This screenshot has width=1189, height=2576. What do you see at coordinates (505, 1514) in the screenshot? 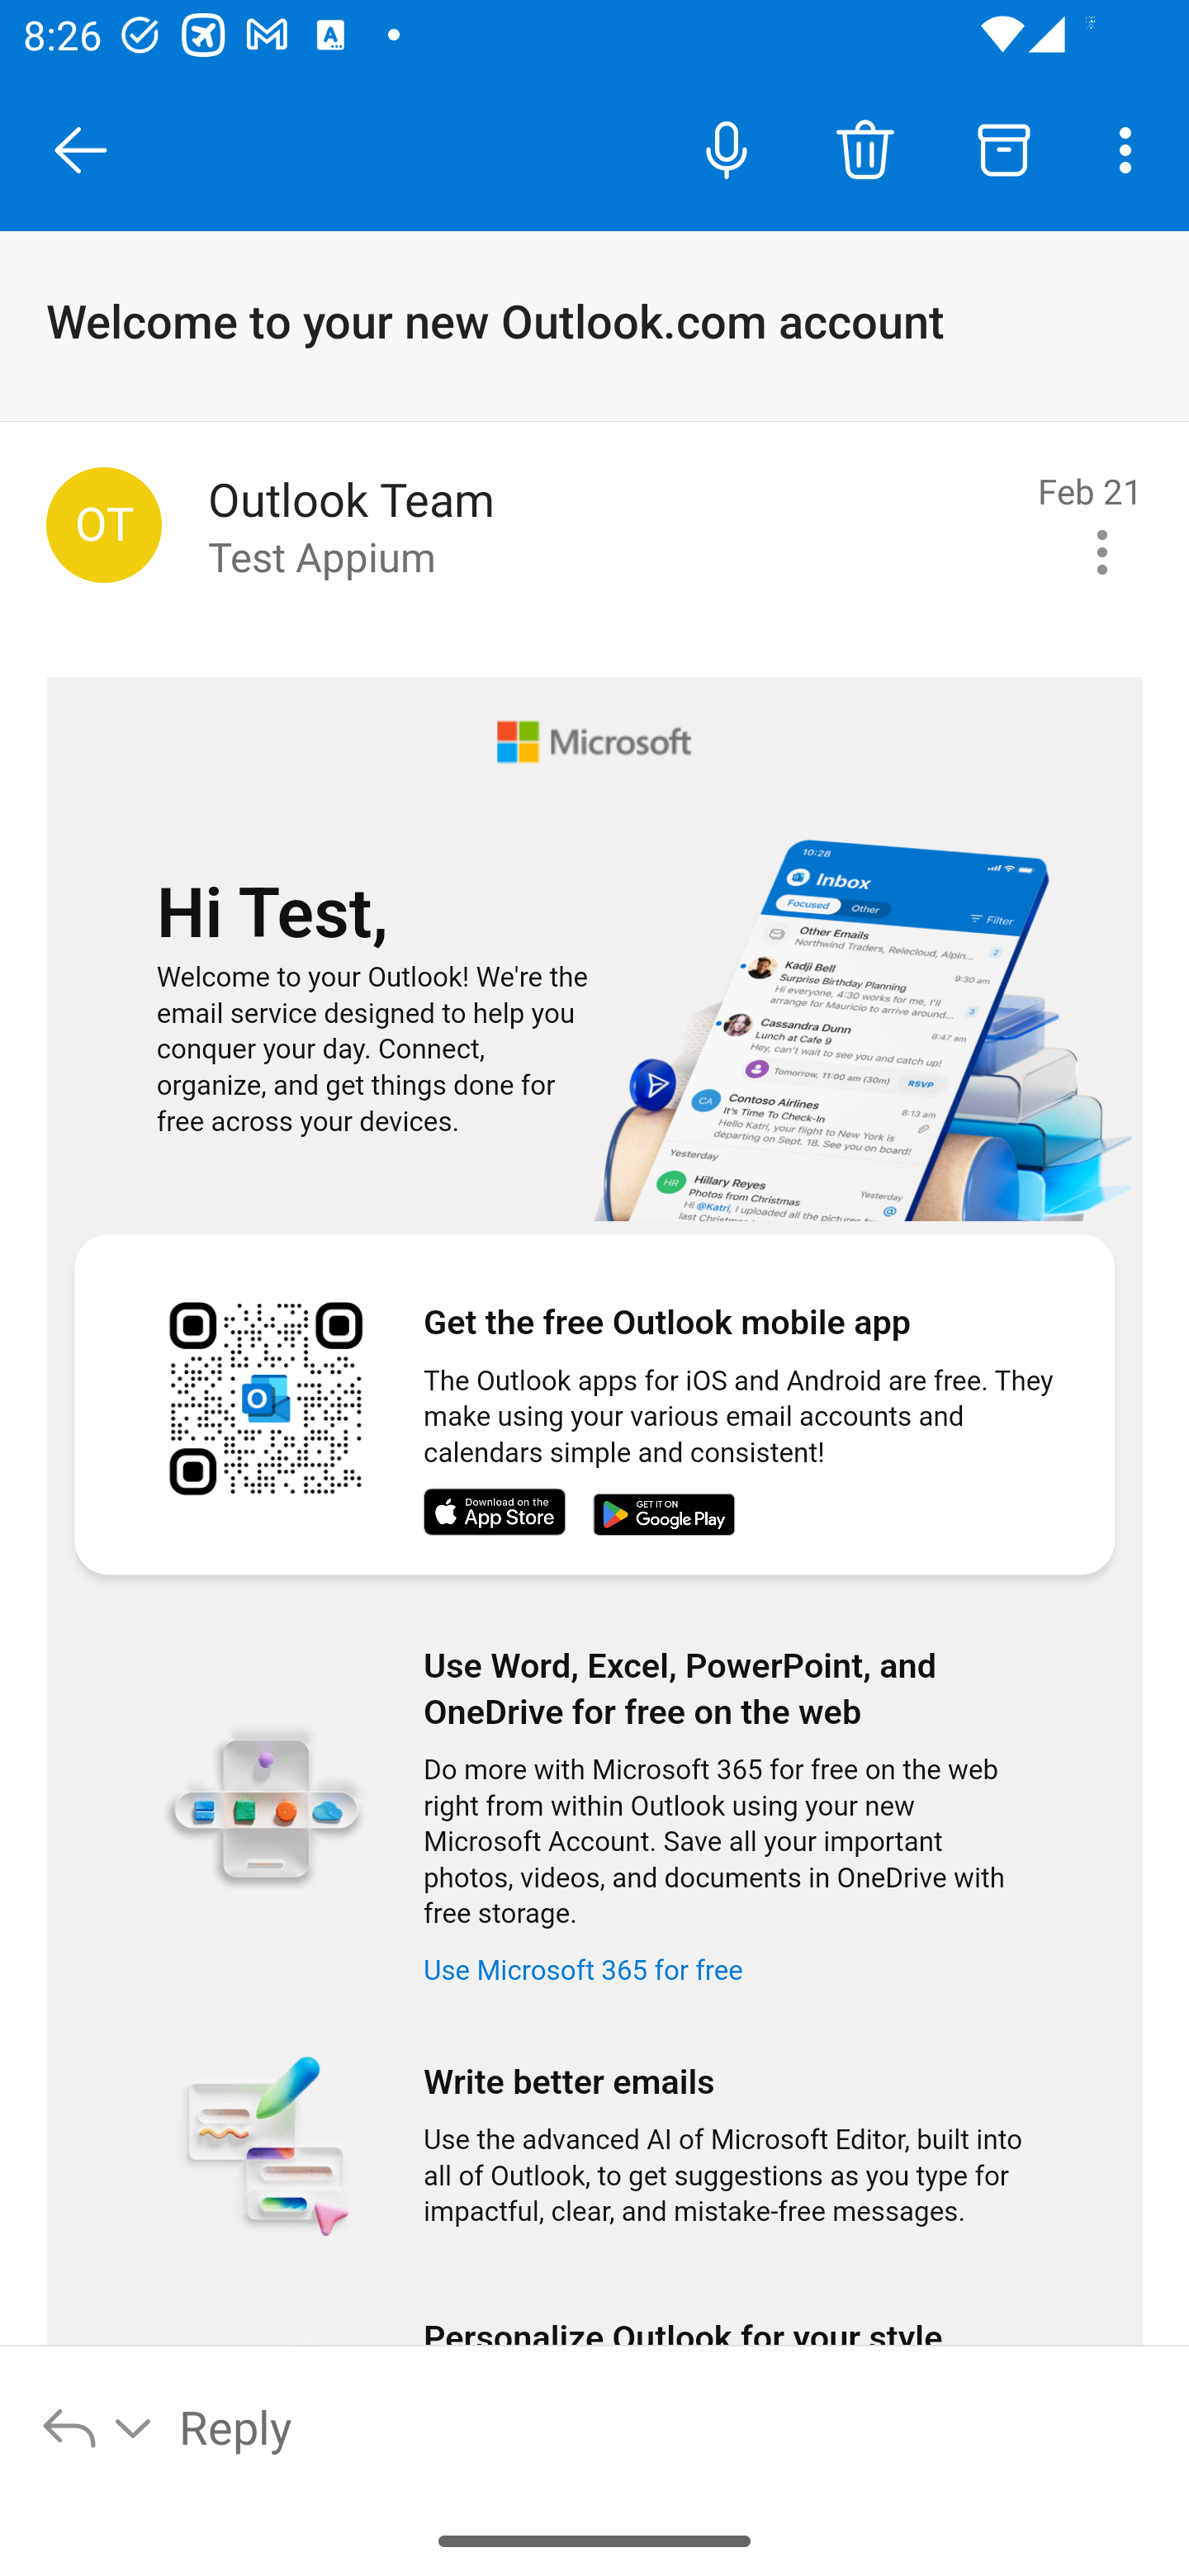
I see `Download on the App Store` at bounding box center [505, 1514].